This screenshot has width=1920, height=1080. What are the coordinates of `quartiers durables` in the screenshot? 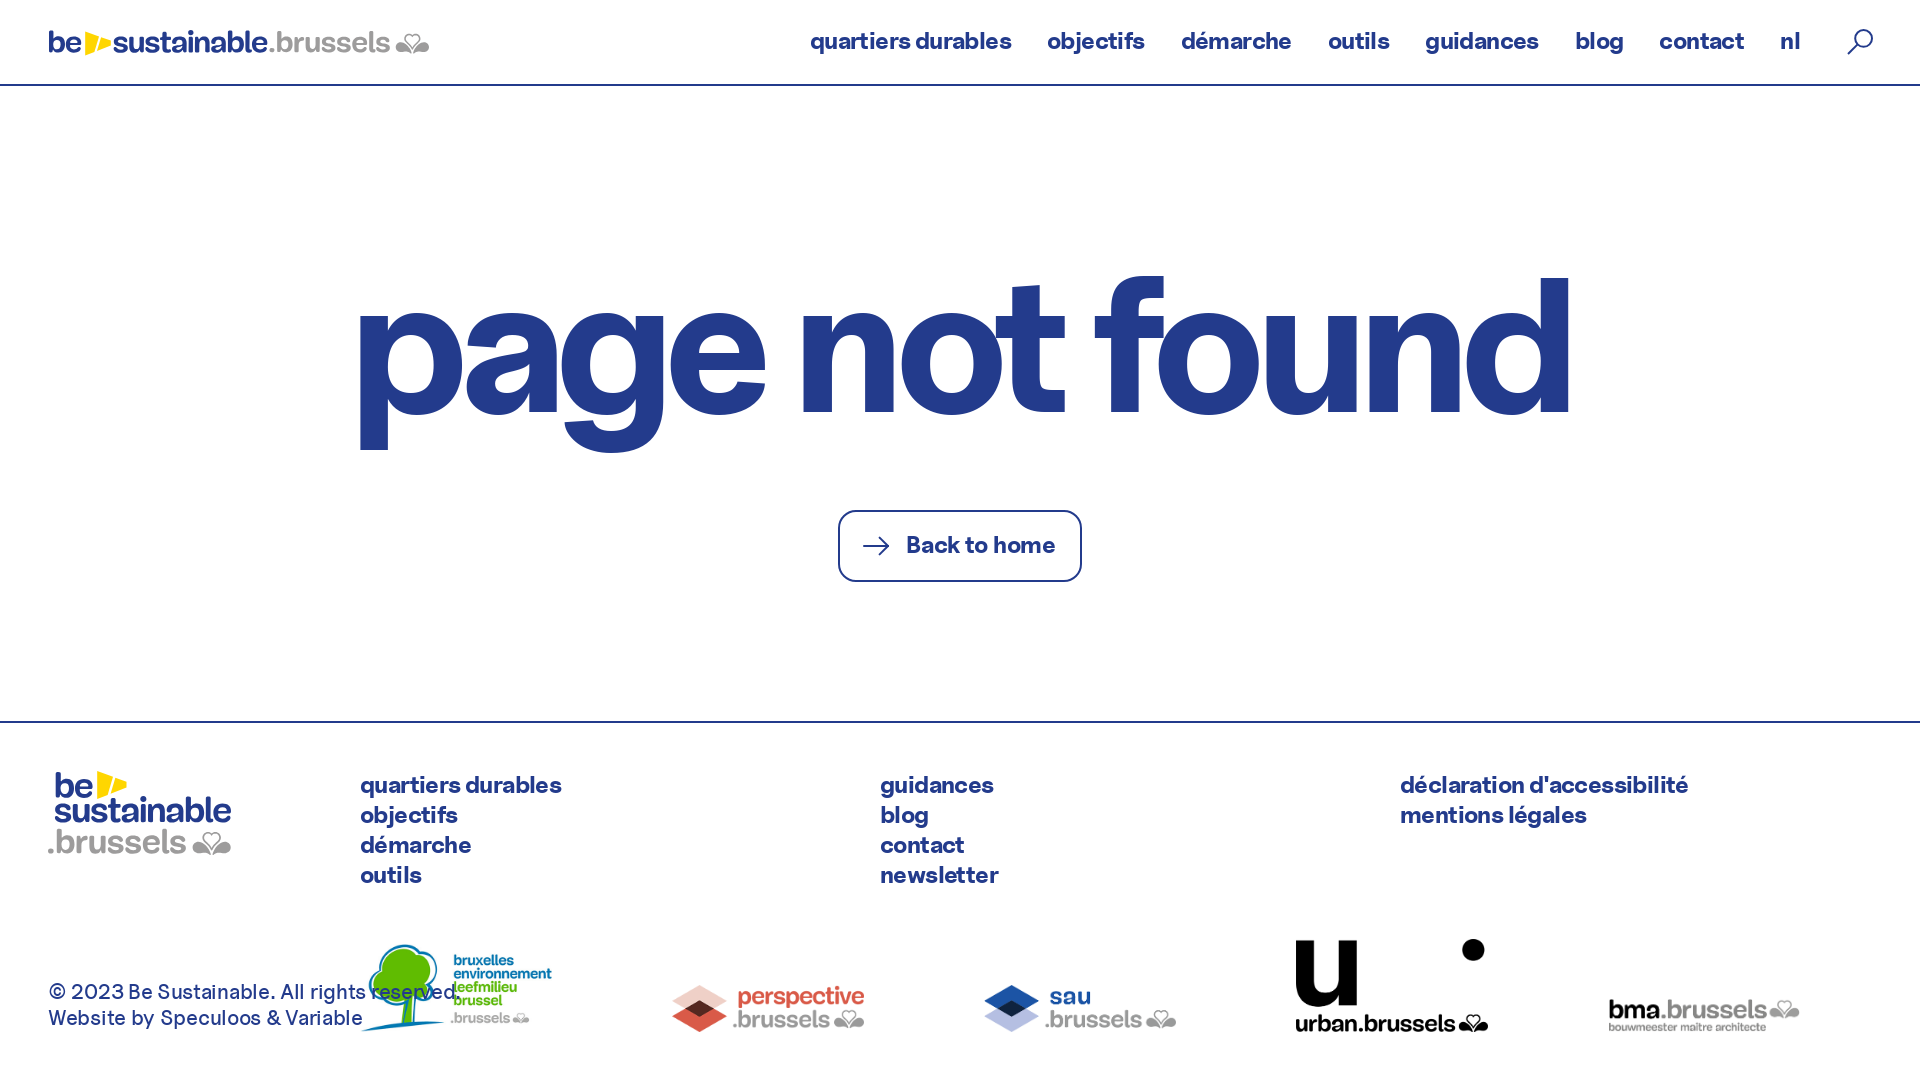 It's located at (596, 786).